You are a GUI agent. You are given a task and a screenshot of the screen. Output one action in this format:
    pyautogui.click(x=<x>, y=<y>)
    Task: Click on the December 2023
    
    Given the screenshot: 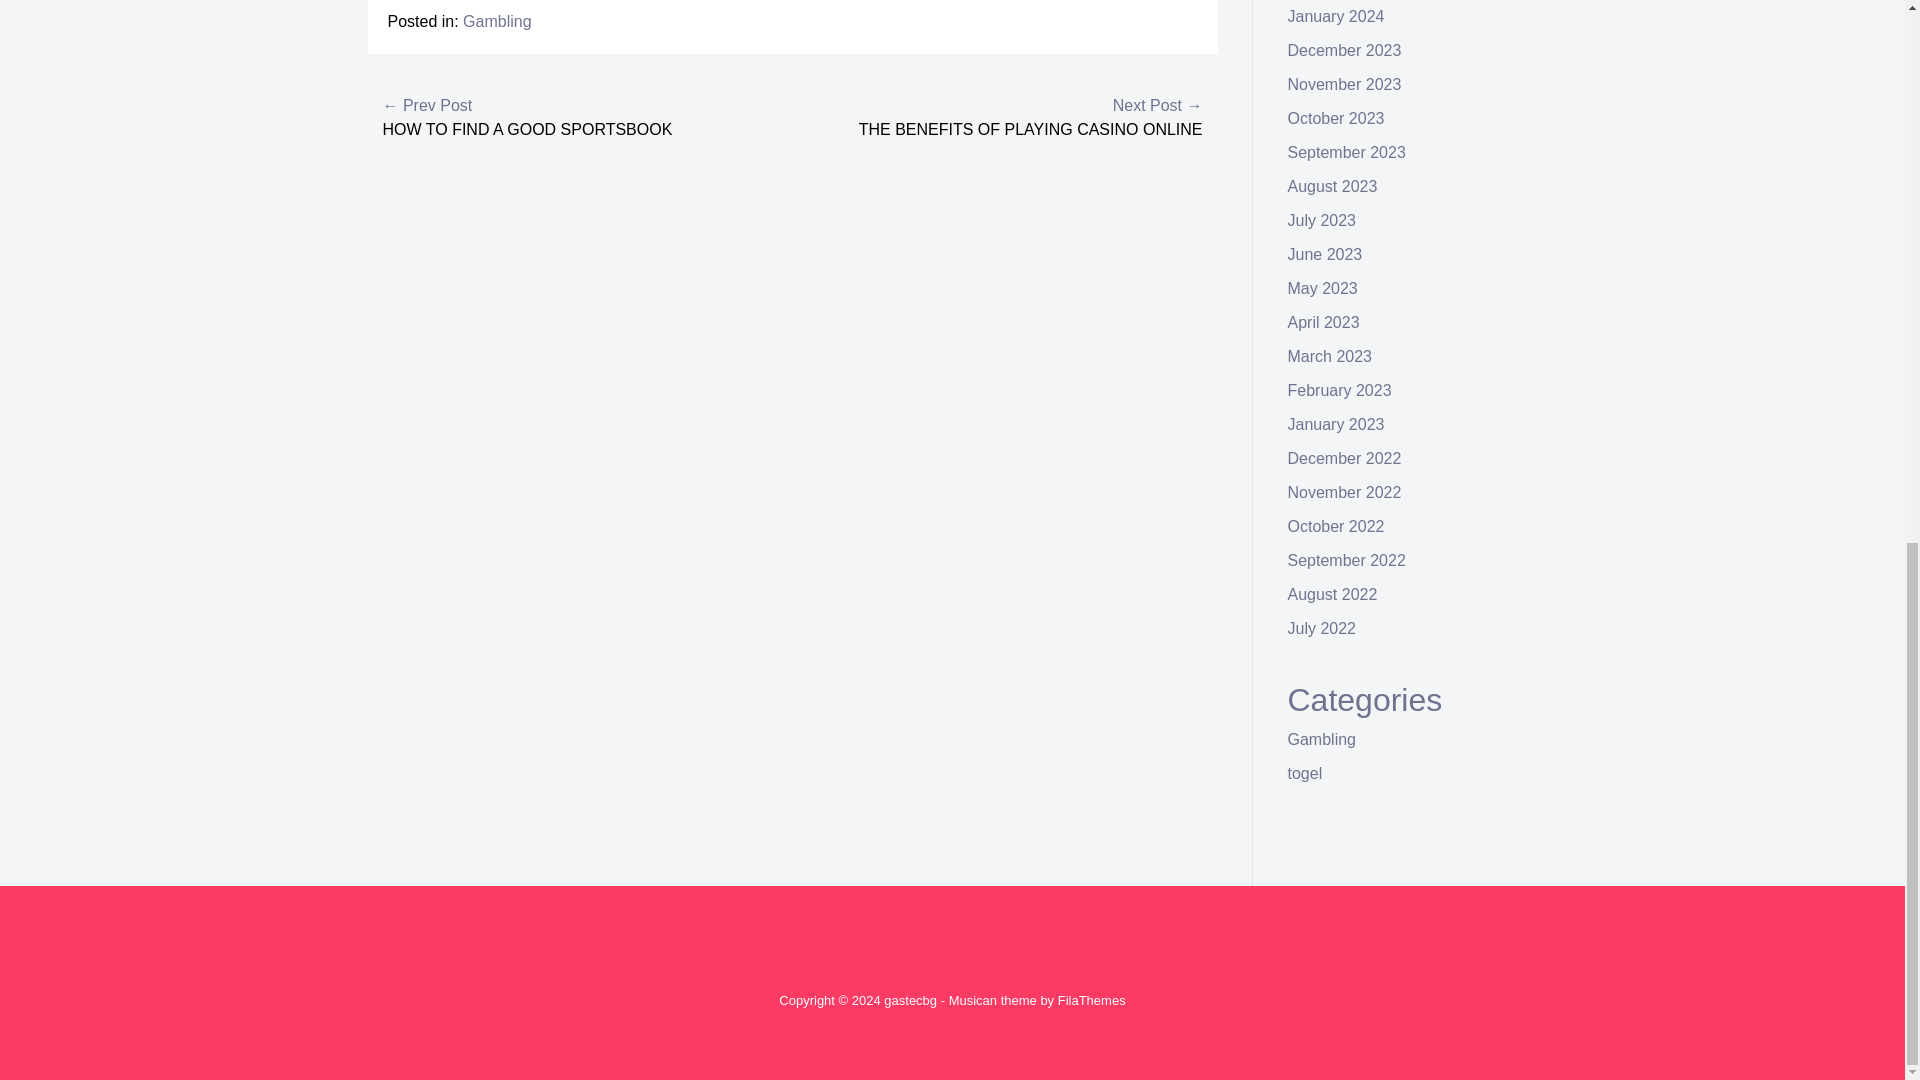 What is the action you would take?
    pyautogui.click(x=1344, y=50)
    